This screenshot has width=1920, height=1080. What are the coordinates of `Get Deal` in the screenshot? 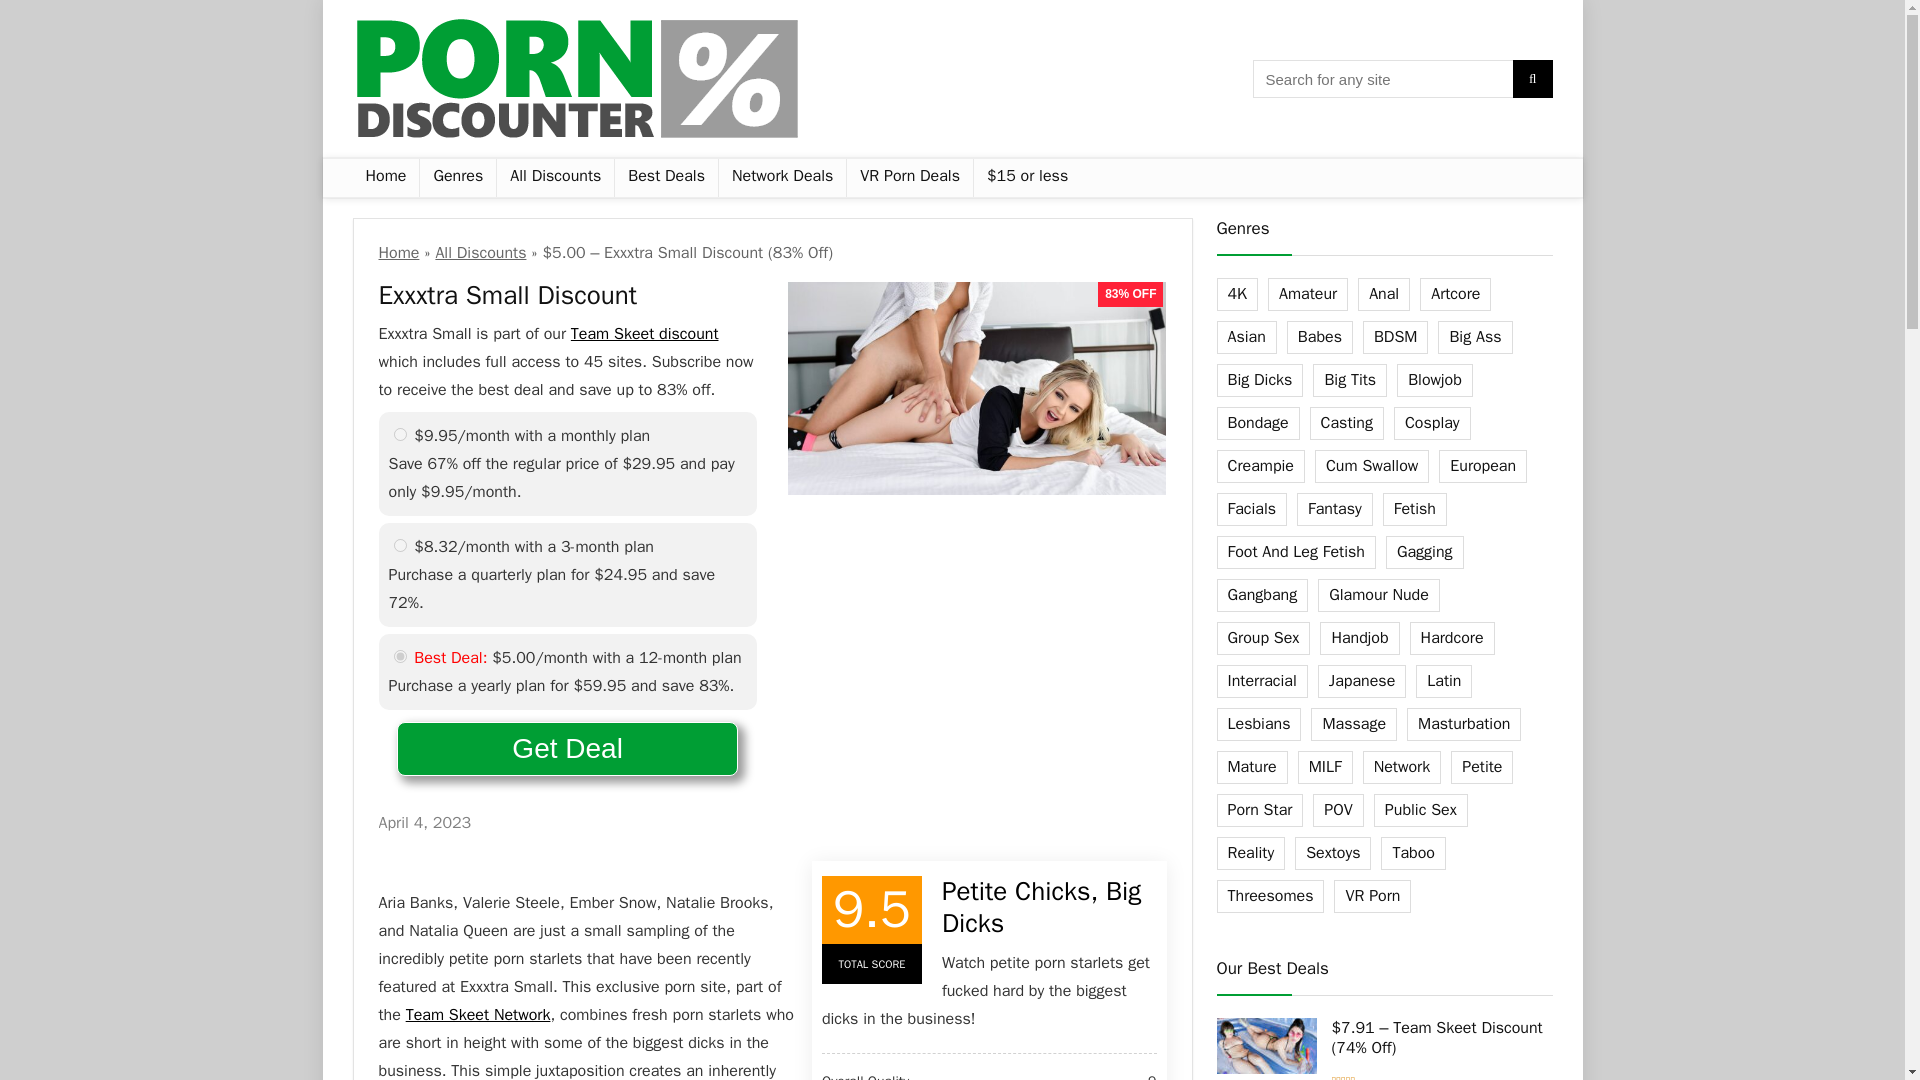 It's located at (567, 749).